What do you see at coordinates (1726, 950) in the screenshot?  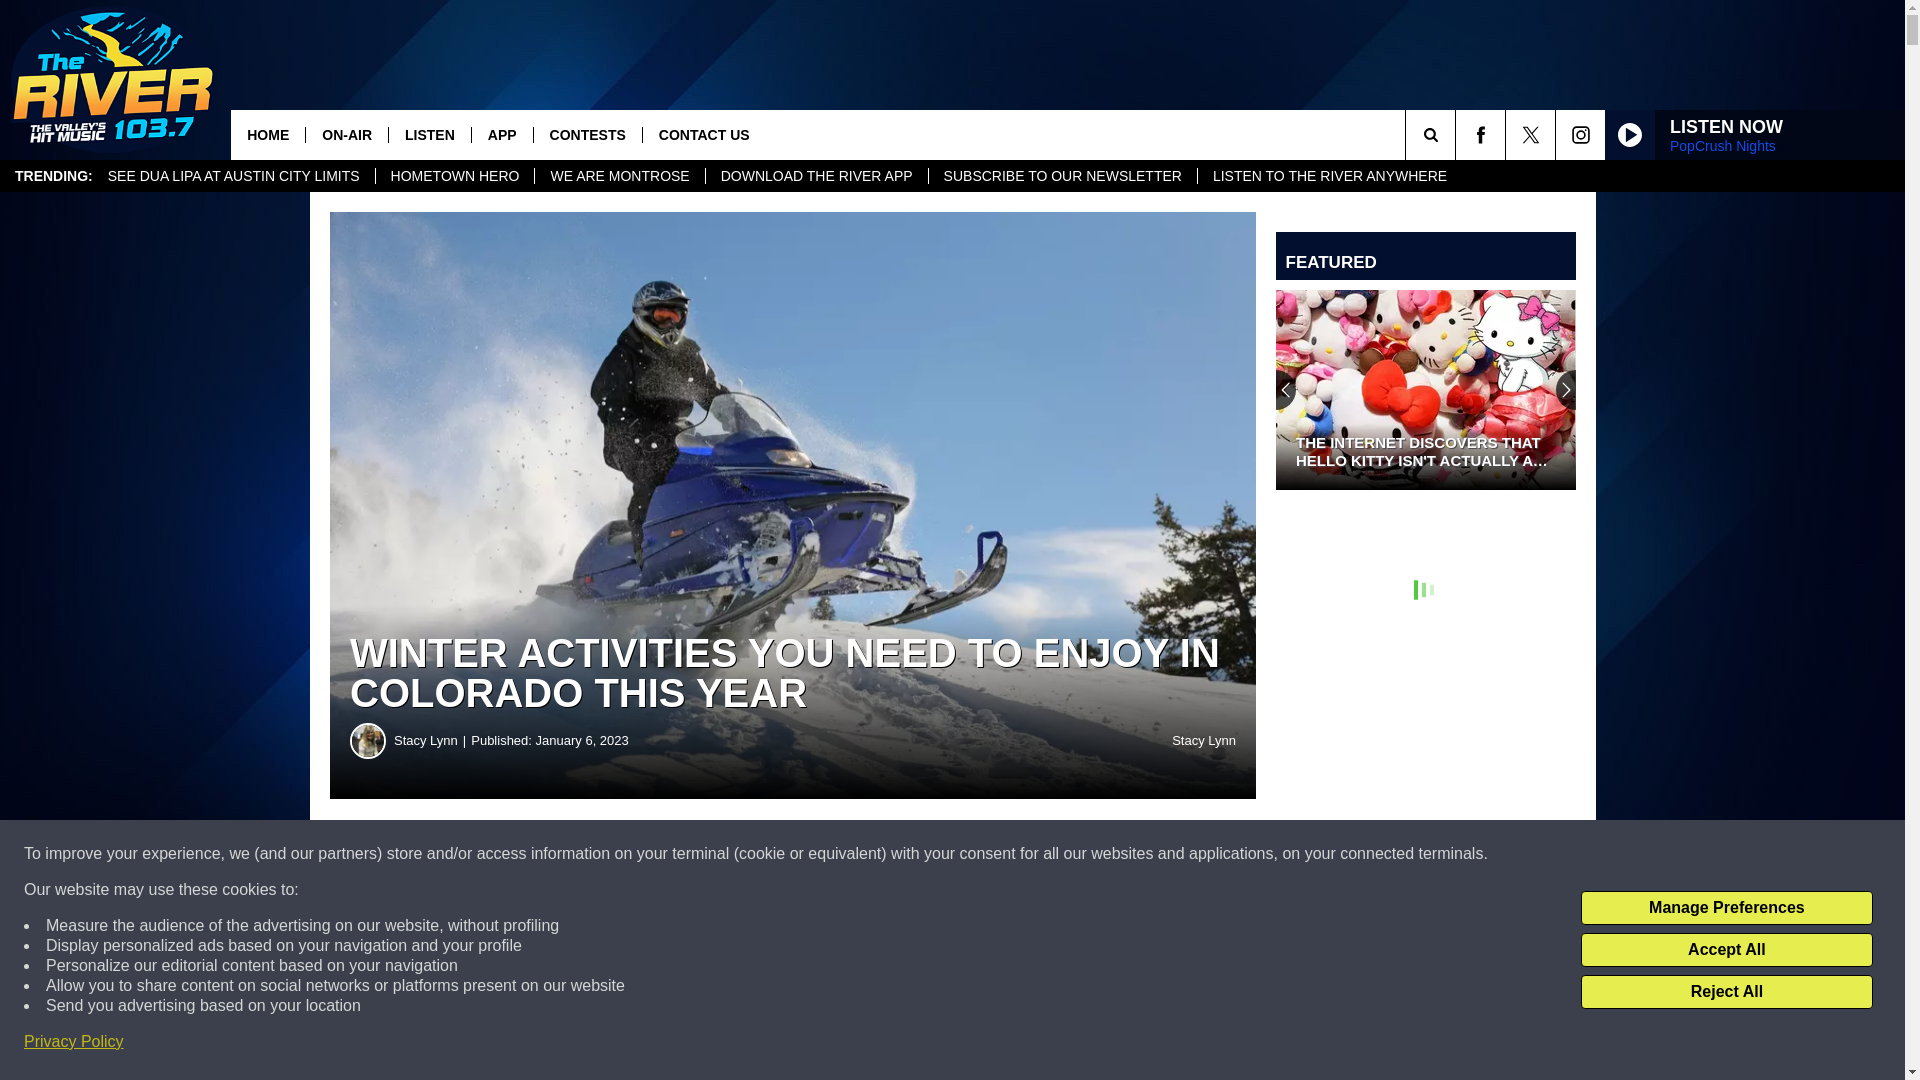 I see `Accept All` at bounding box center [1726, 950].